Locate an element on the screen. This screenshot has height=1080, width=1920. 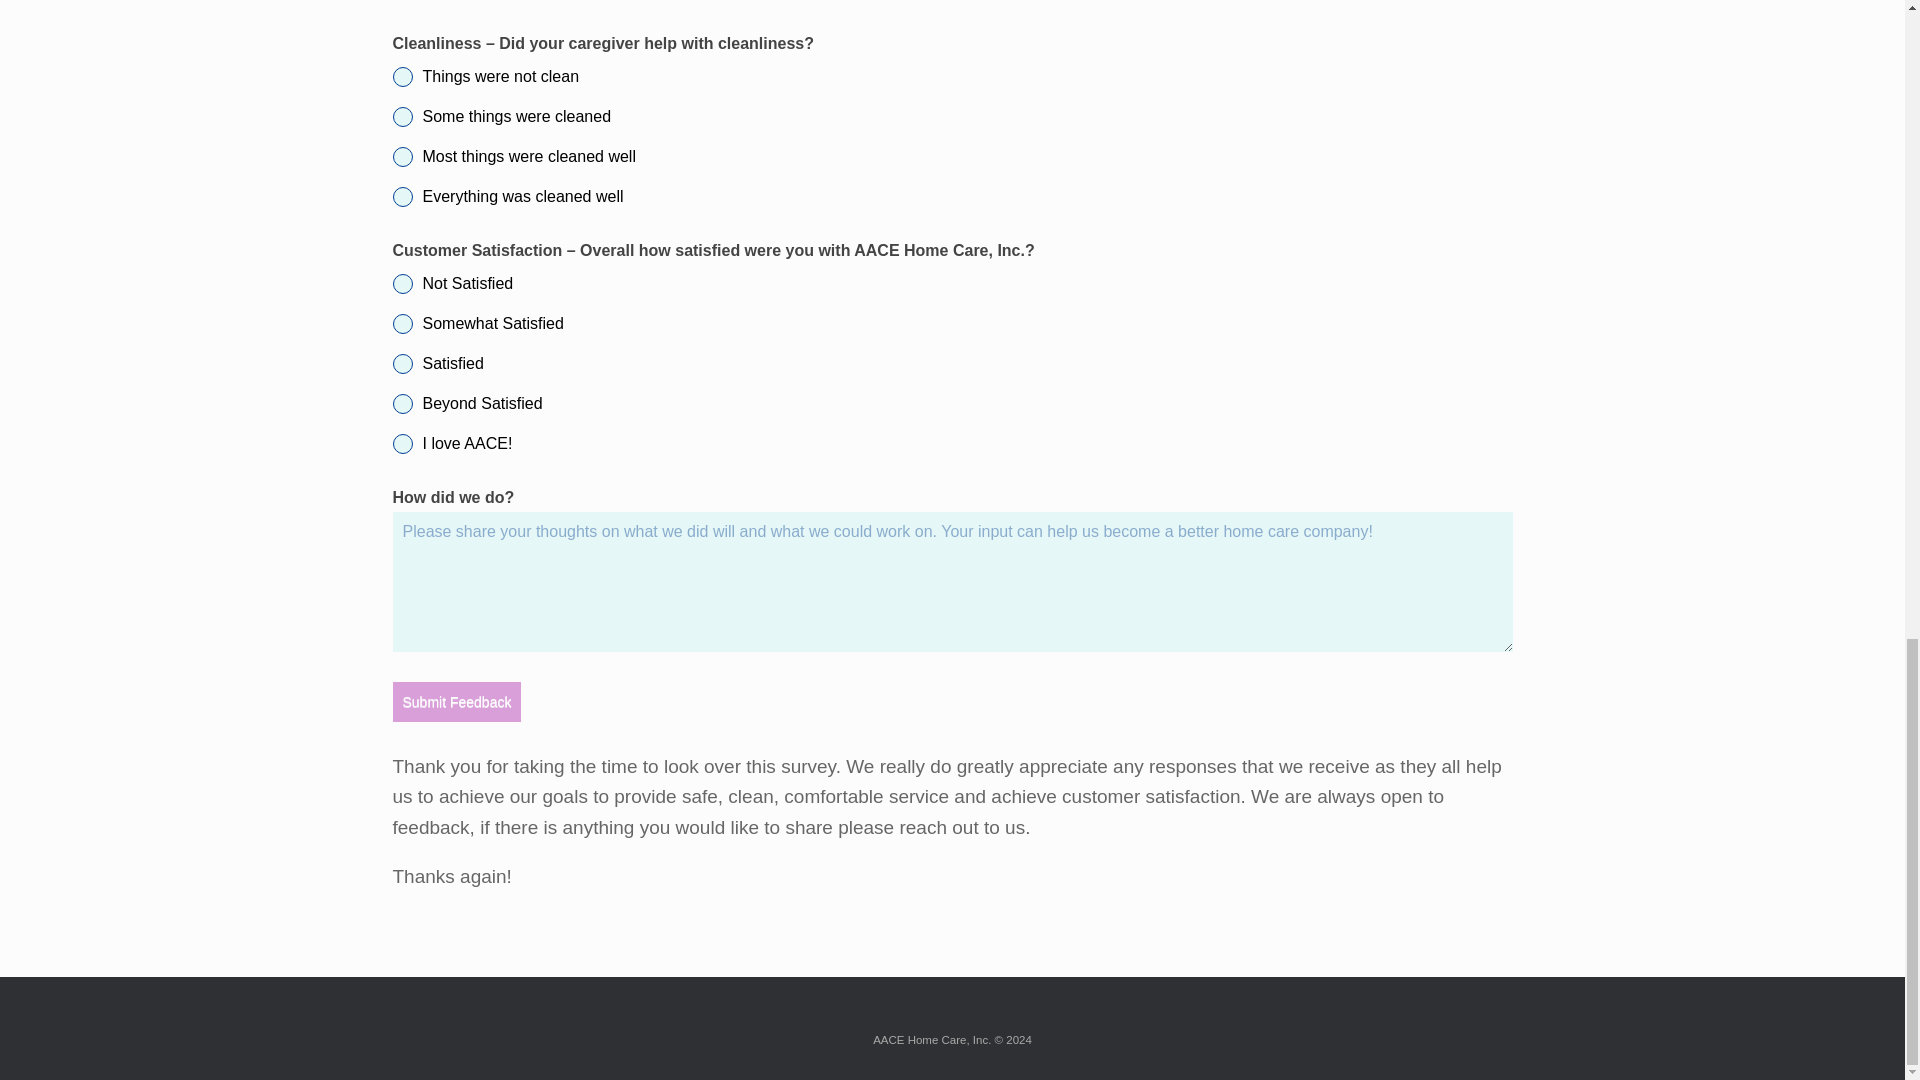
Not Satisfied is located at coordinates (952, 284).